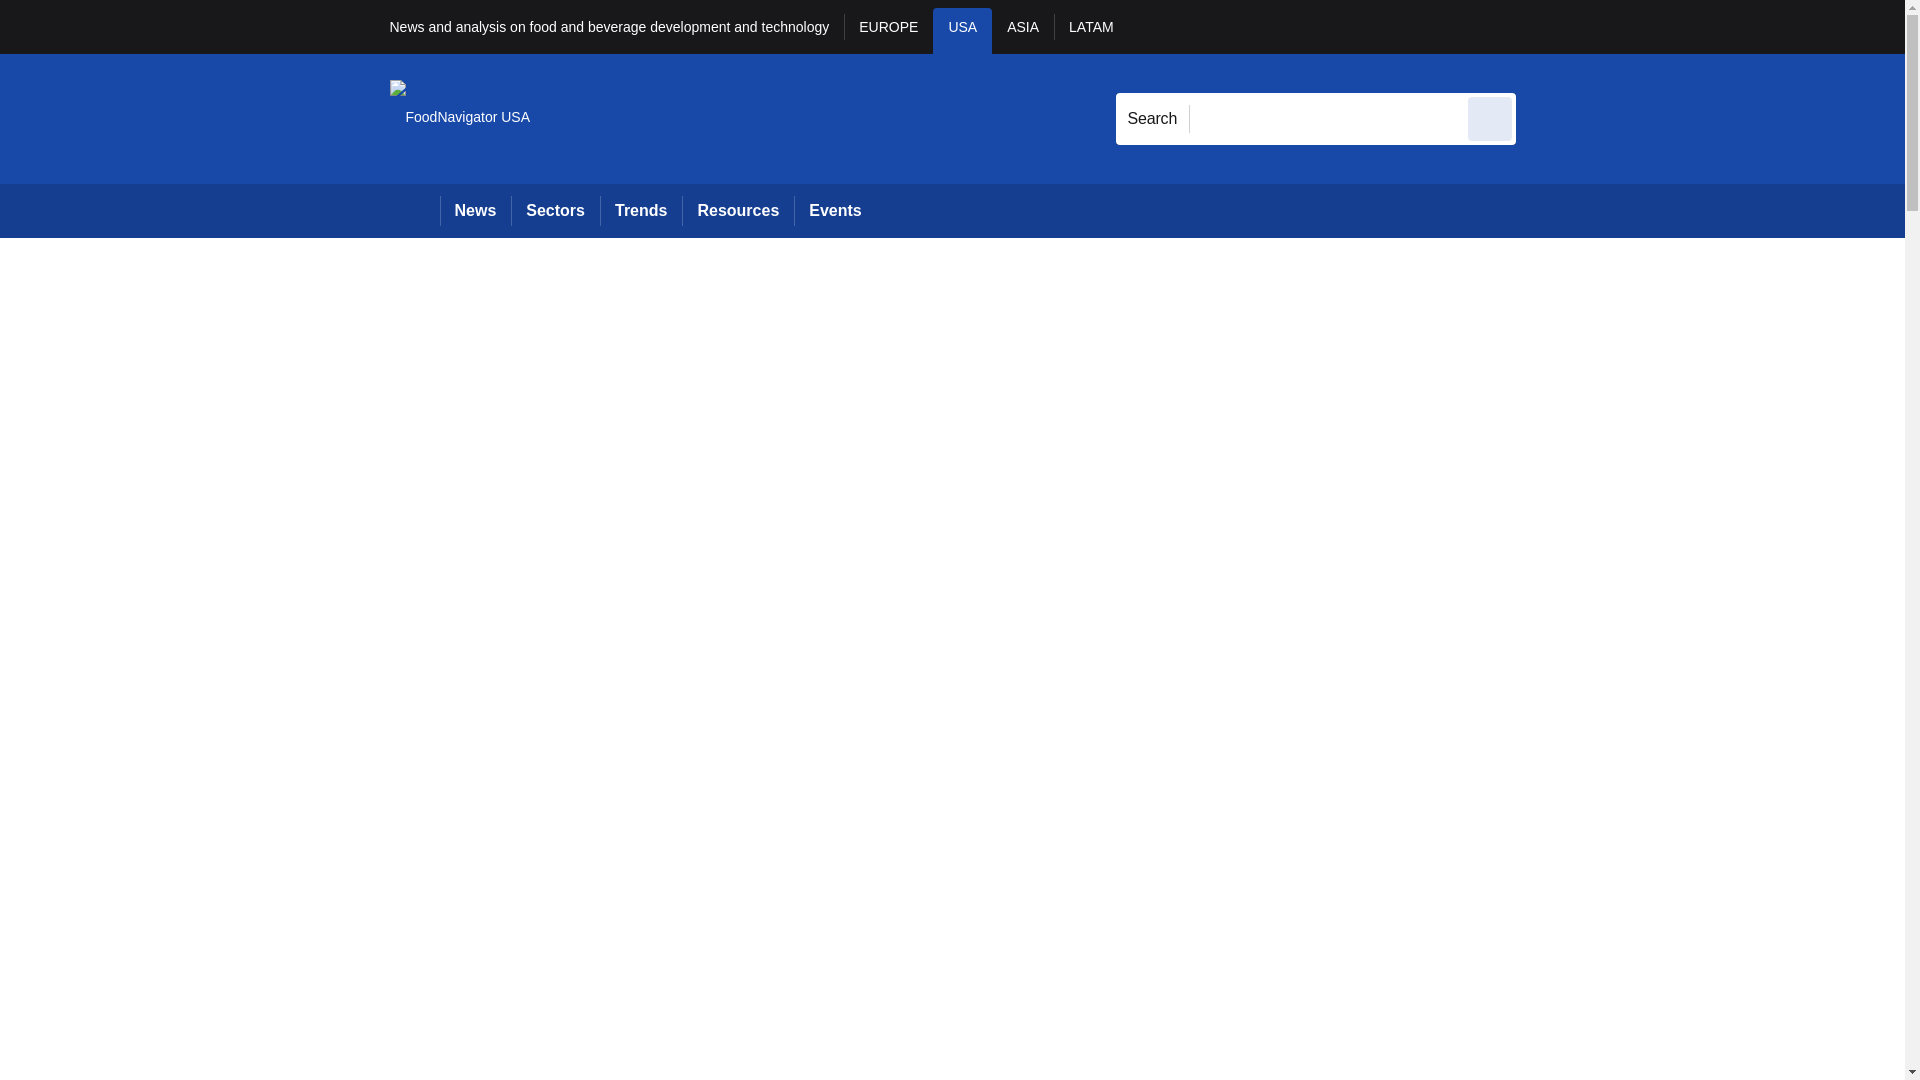  What do you see at coordinates (888, 30) in the screenshot?
I see `EUROPE` at bounding box center [888, 30].